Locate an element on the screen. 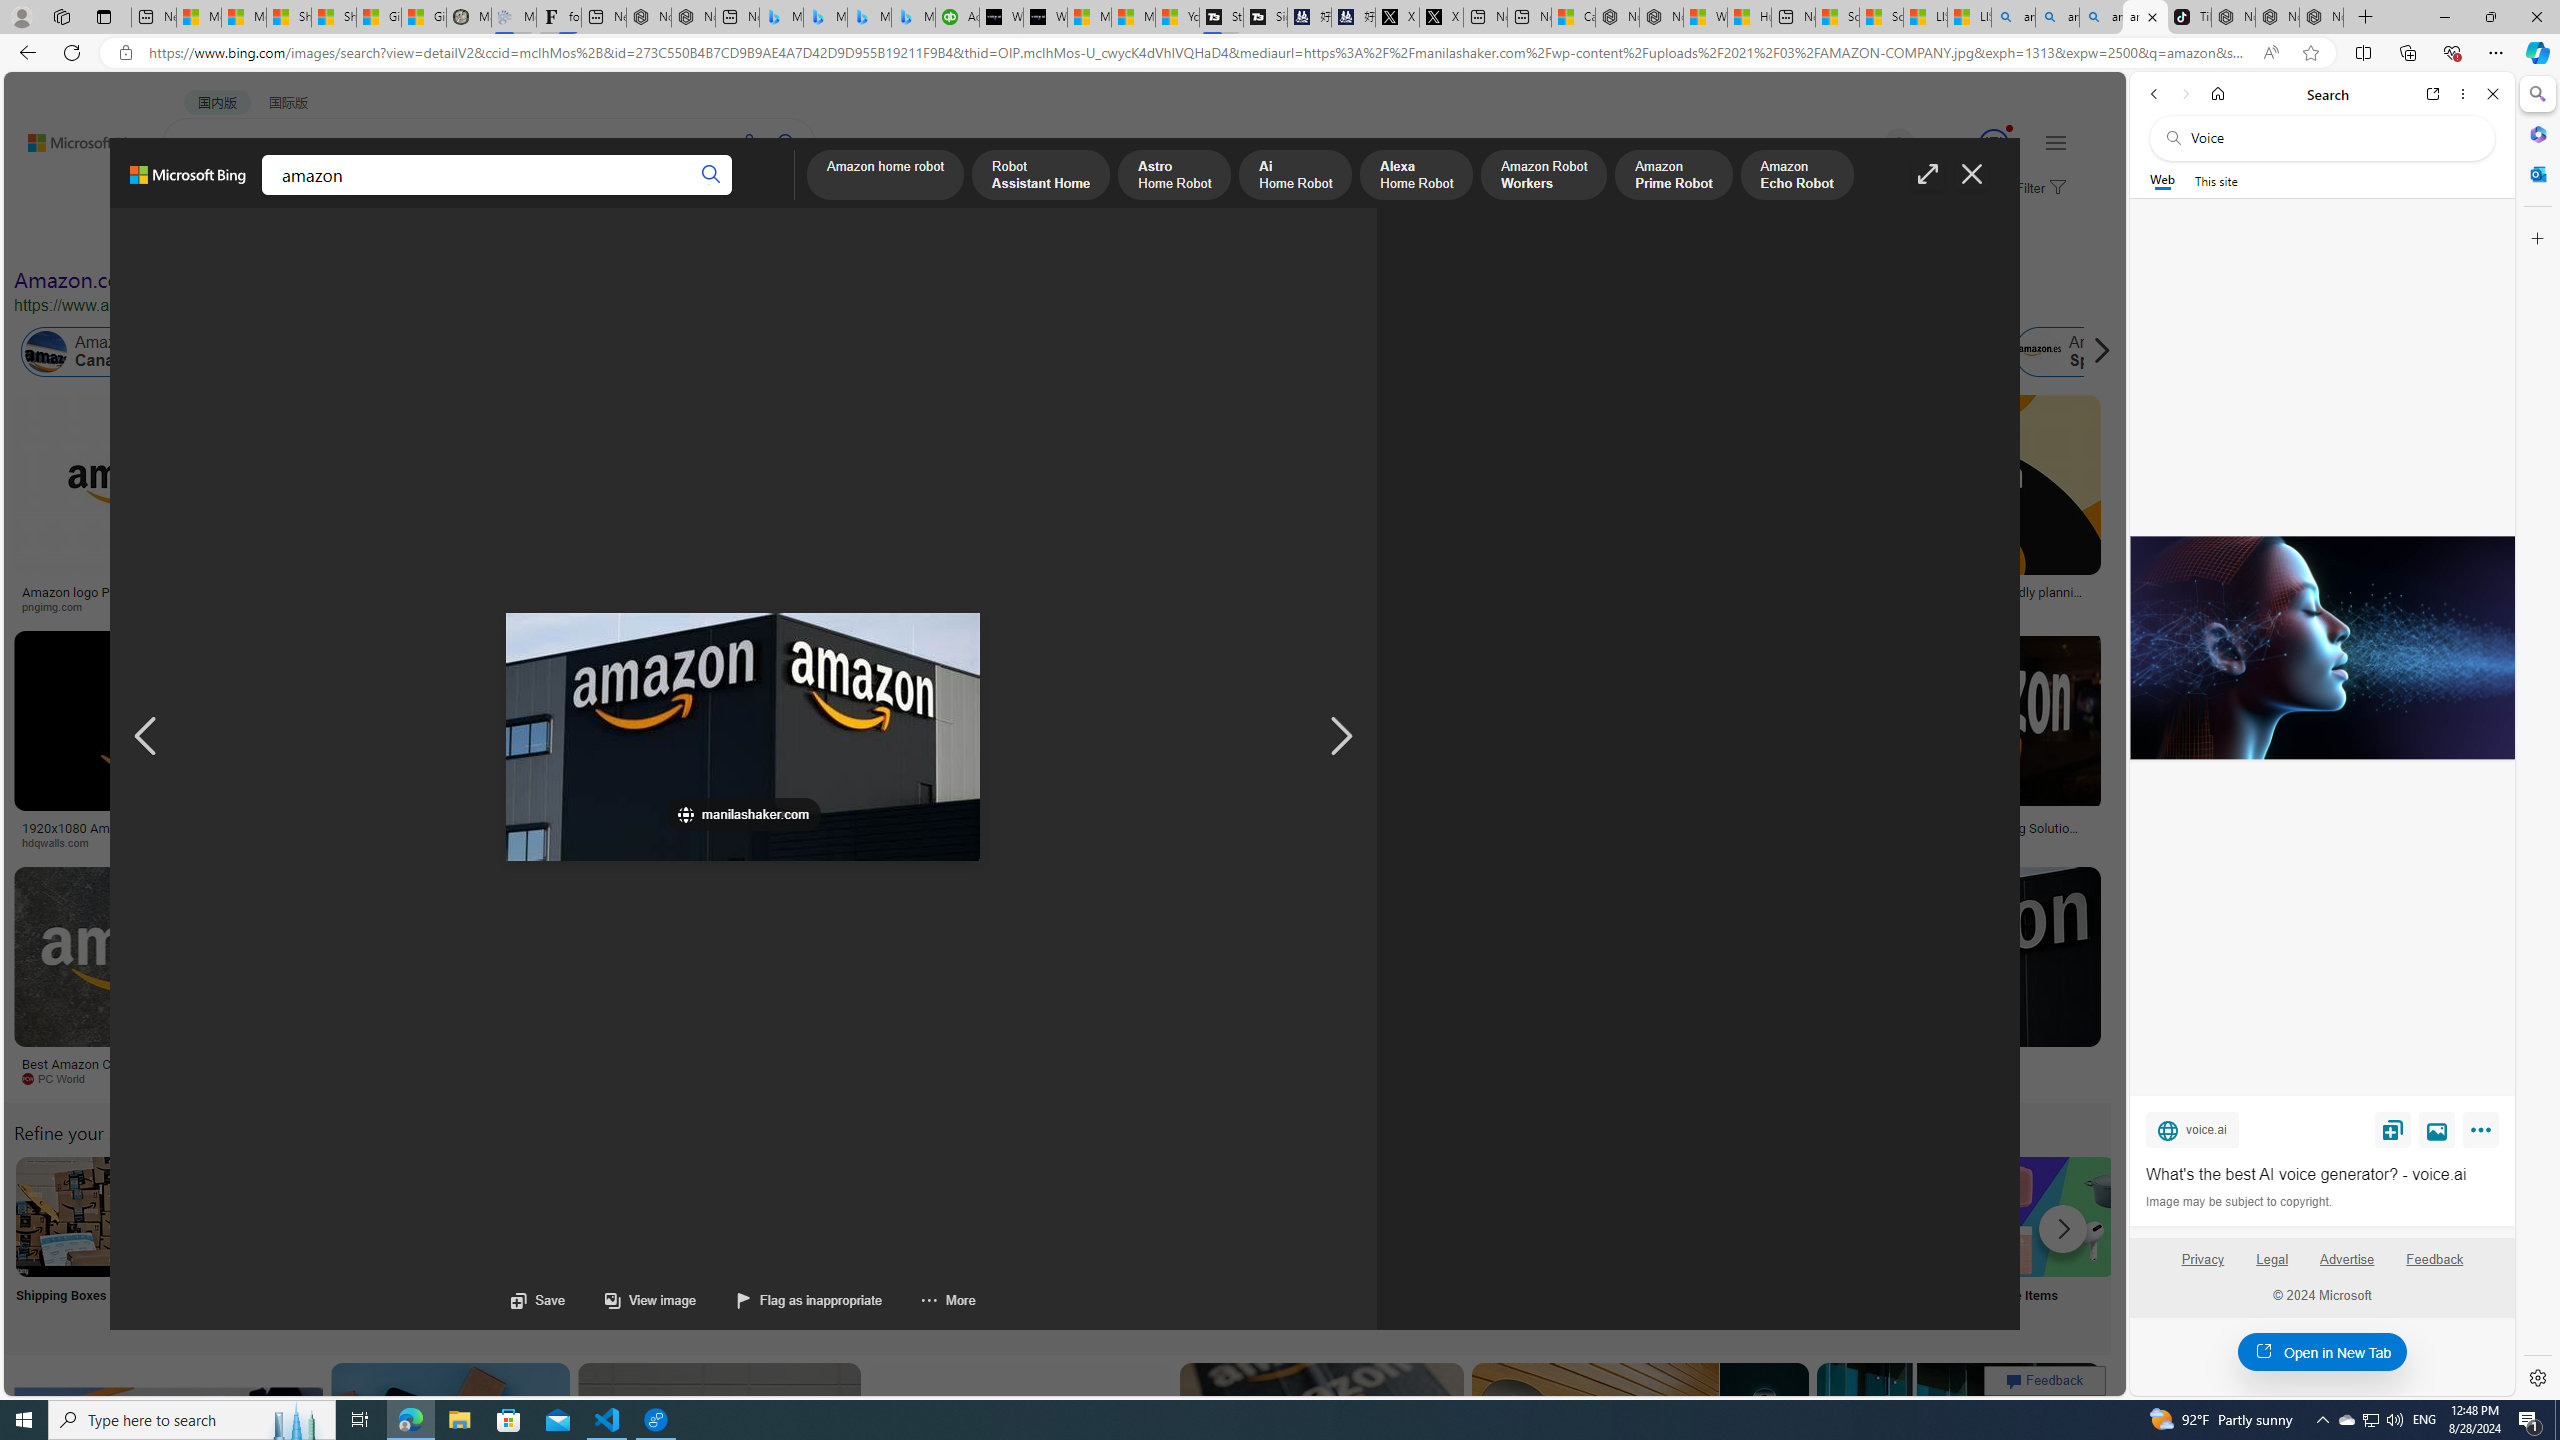  Prime Shopping Online is located at coordinates (1660, 1242).